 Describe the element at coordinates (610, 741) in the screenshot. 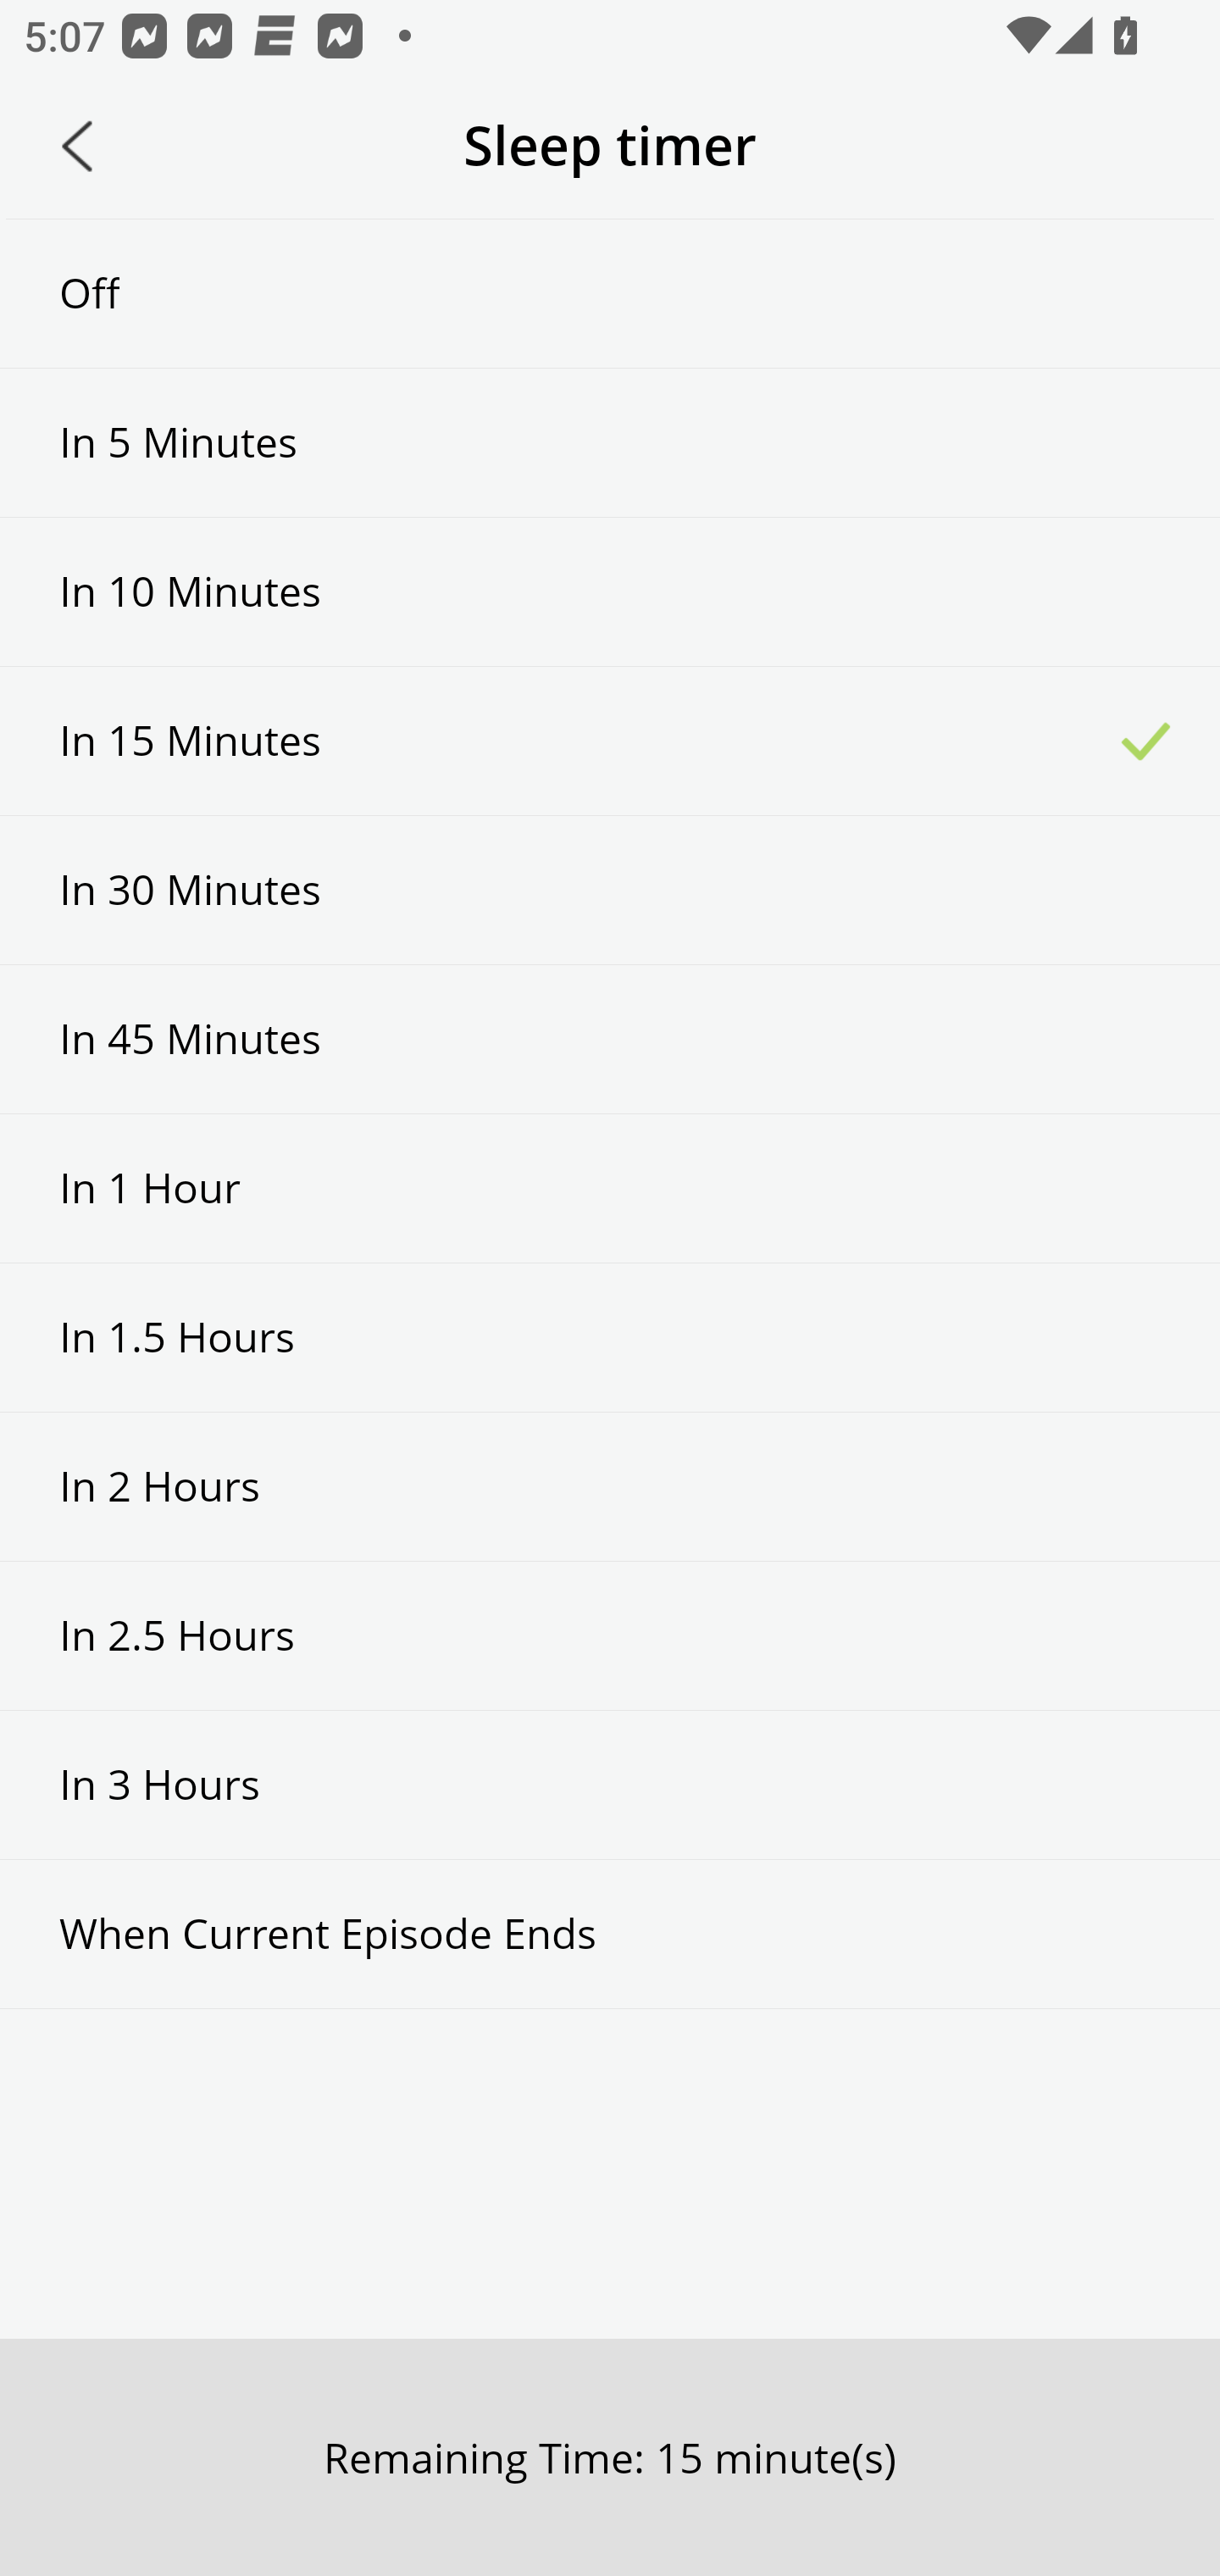

I see `In 15 Minutes` at that location.